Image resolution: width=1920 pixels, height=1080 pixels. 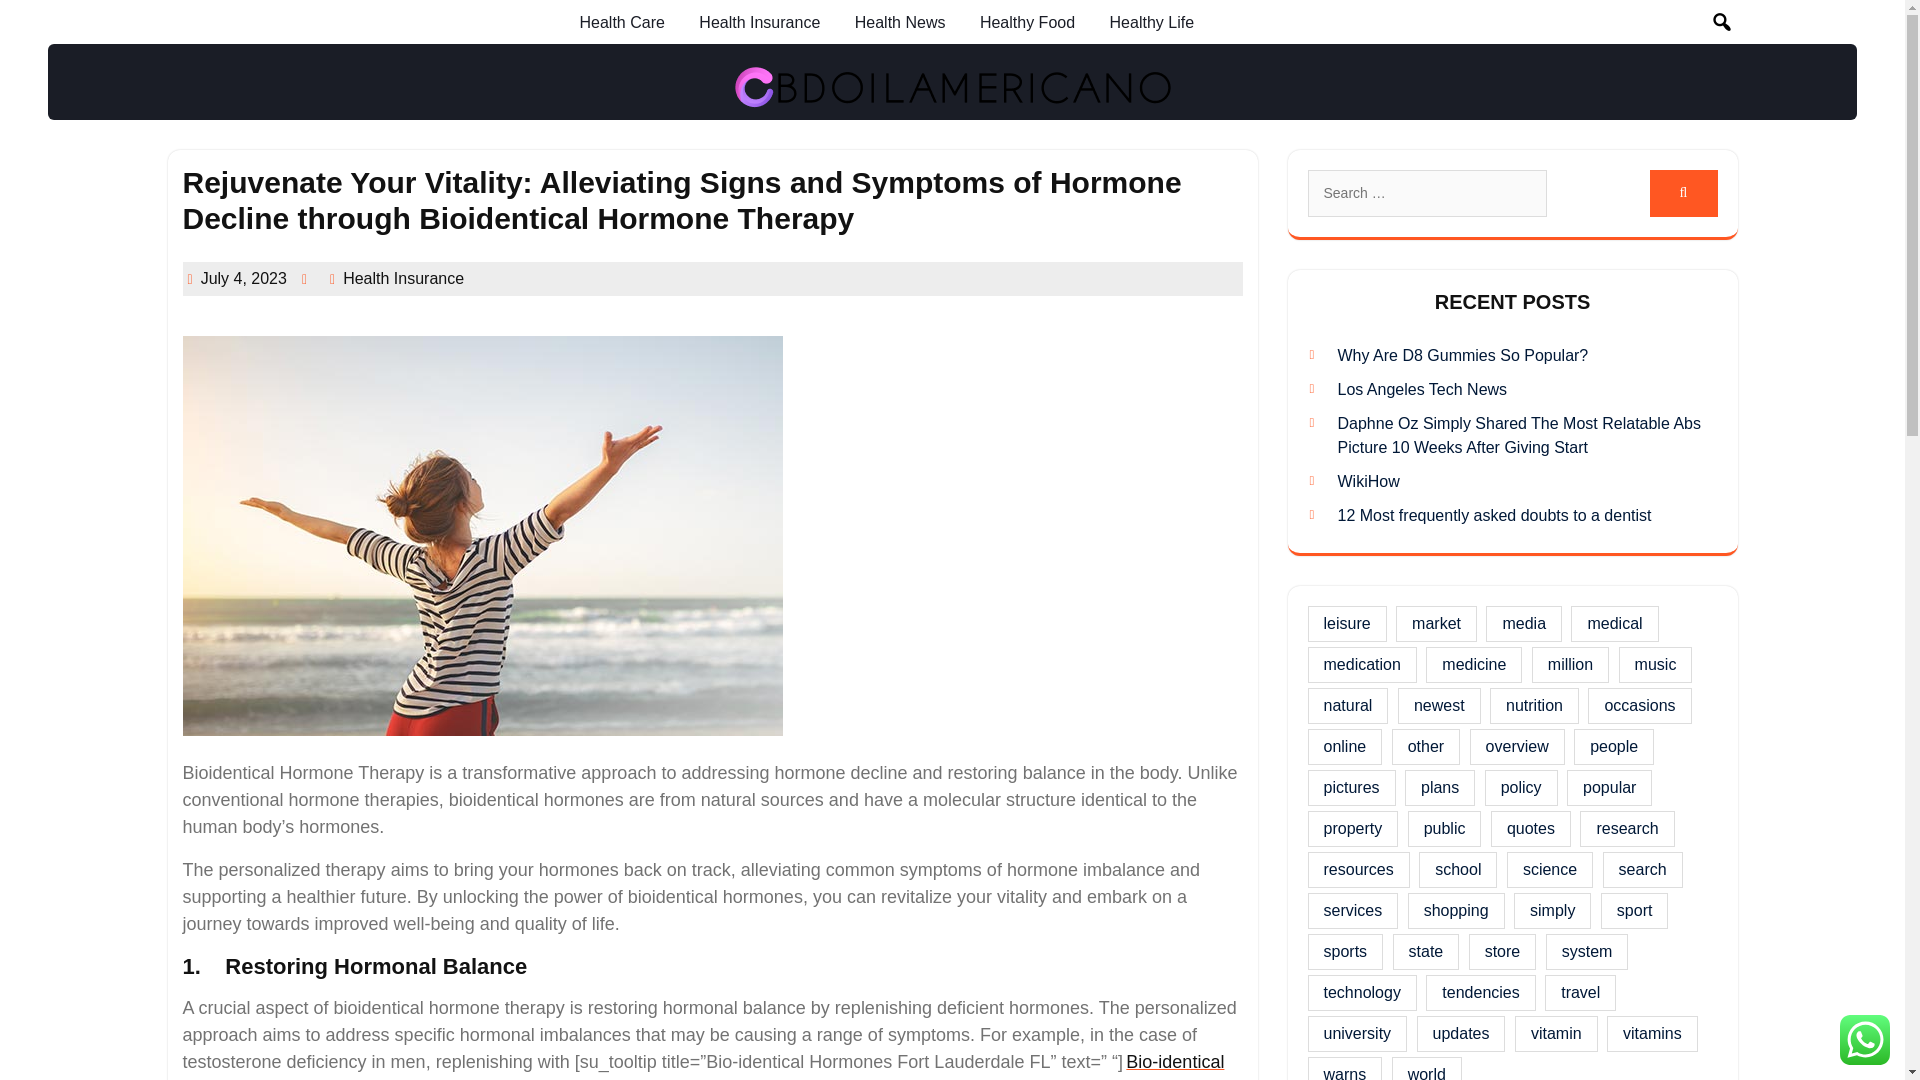 What do you see at coordinates (1656, 664) in the screenshot?
I see `music` at bounding box center [1656, 664].